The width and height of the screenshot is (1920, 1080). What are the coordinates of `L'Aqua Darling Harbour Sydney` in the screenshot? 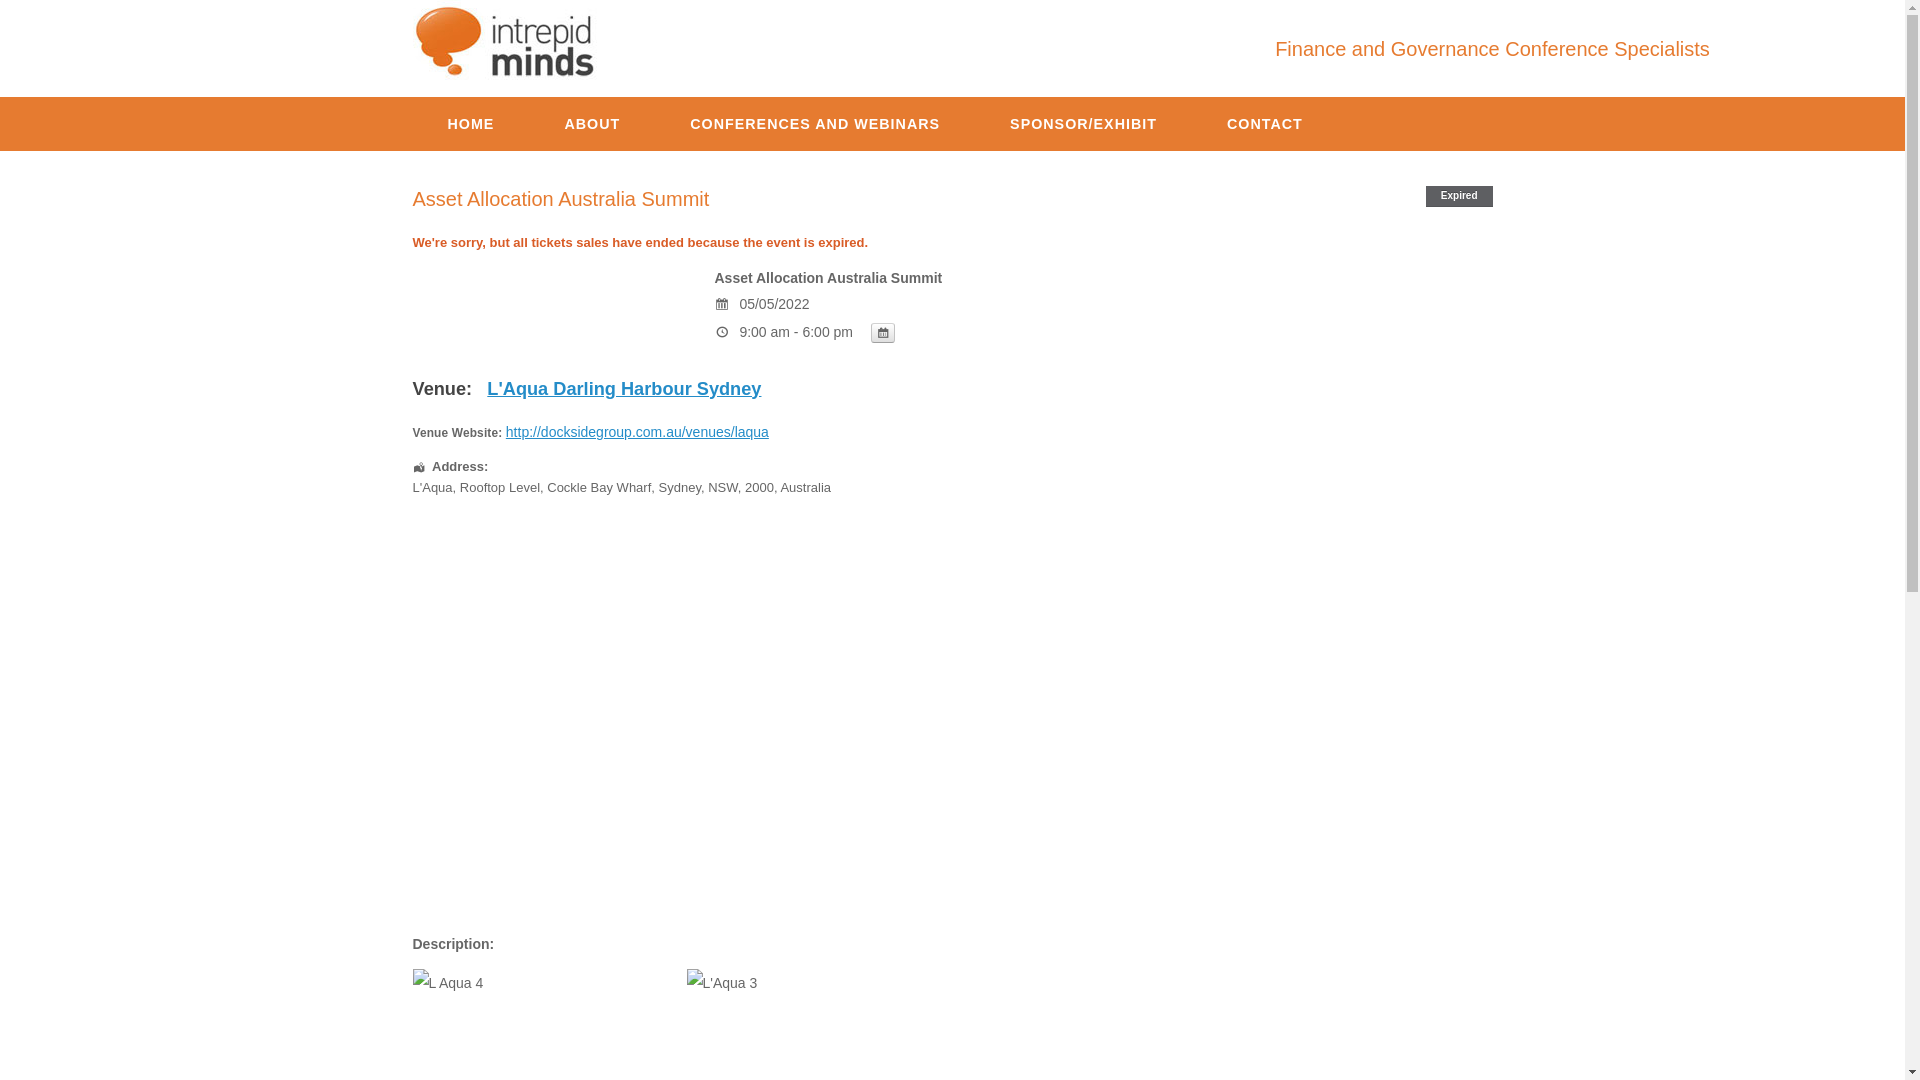 It's located at (624, 389).